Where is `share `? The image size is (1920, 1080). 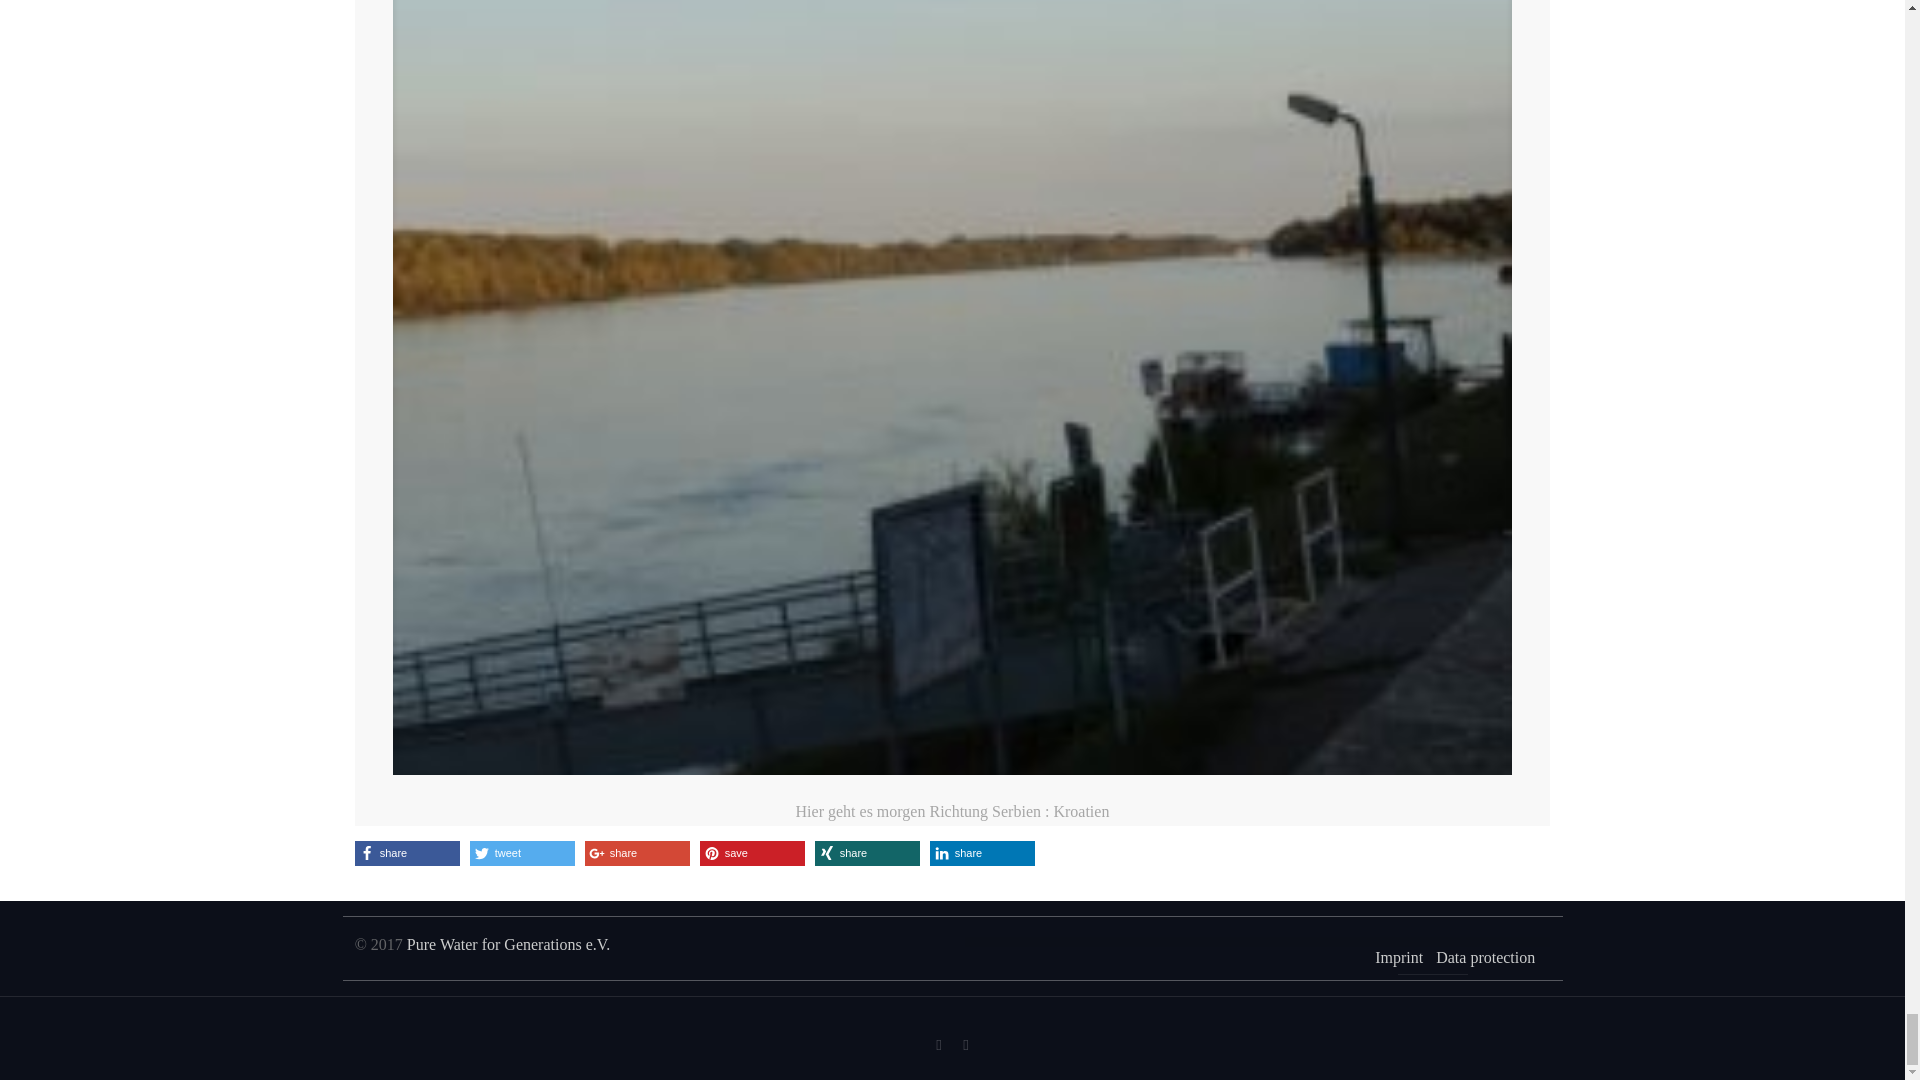
share  is located at coordinates (408, 854).